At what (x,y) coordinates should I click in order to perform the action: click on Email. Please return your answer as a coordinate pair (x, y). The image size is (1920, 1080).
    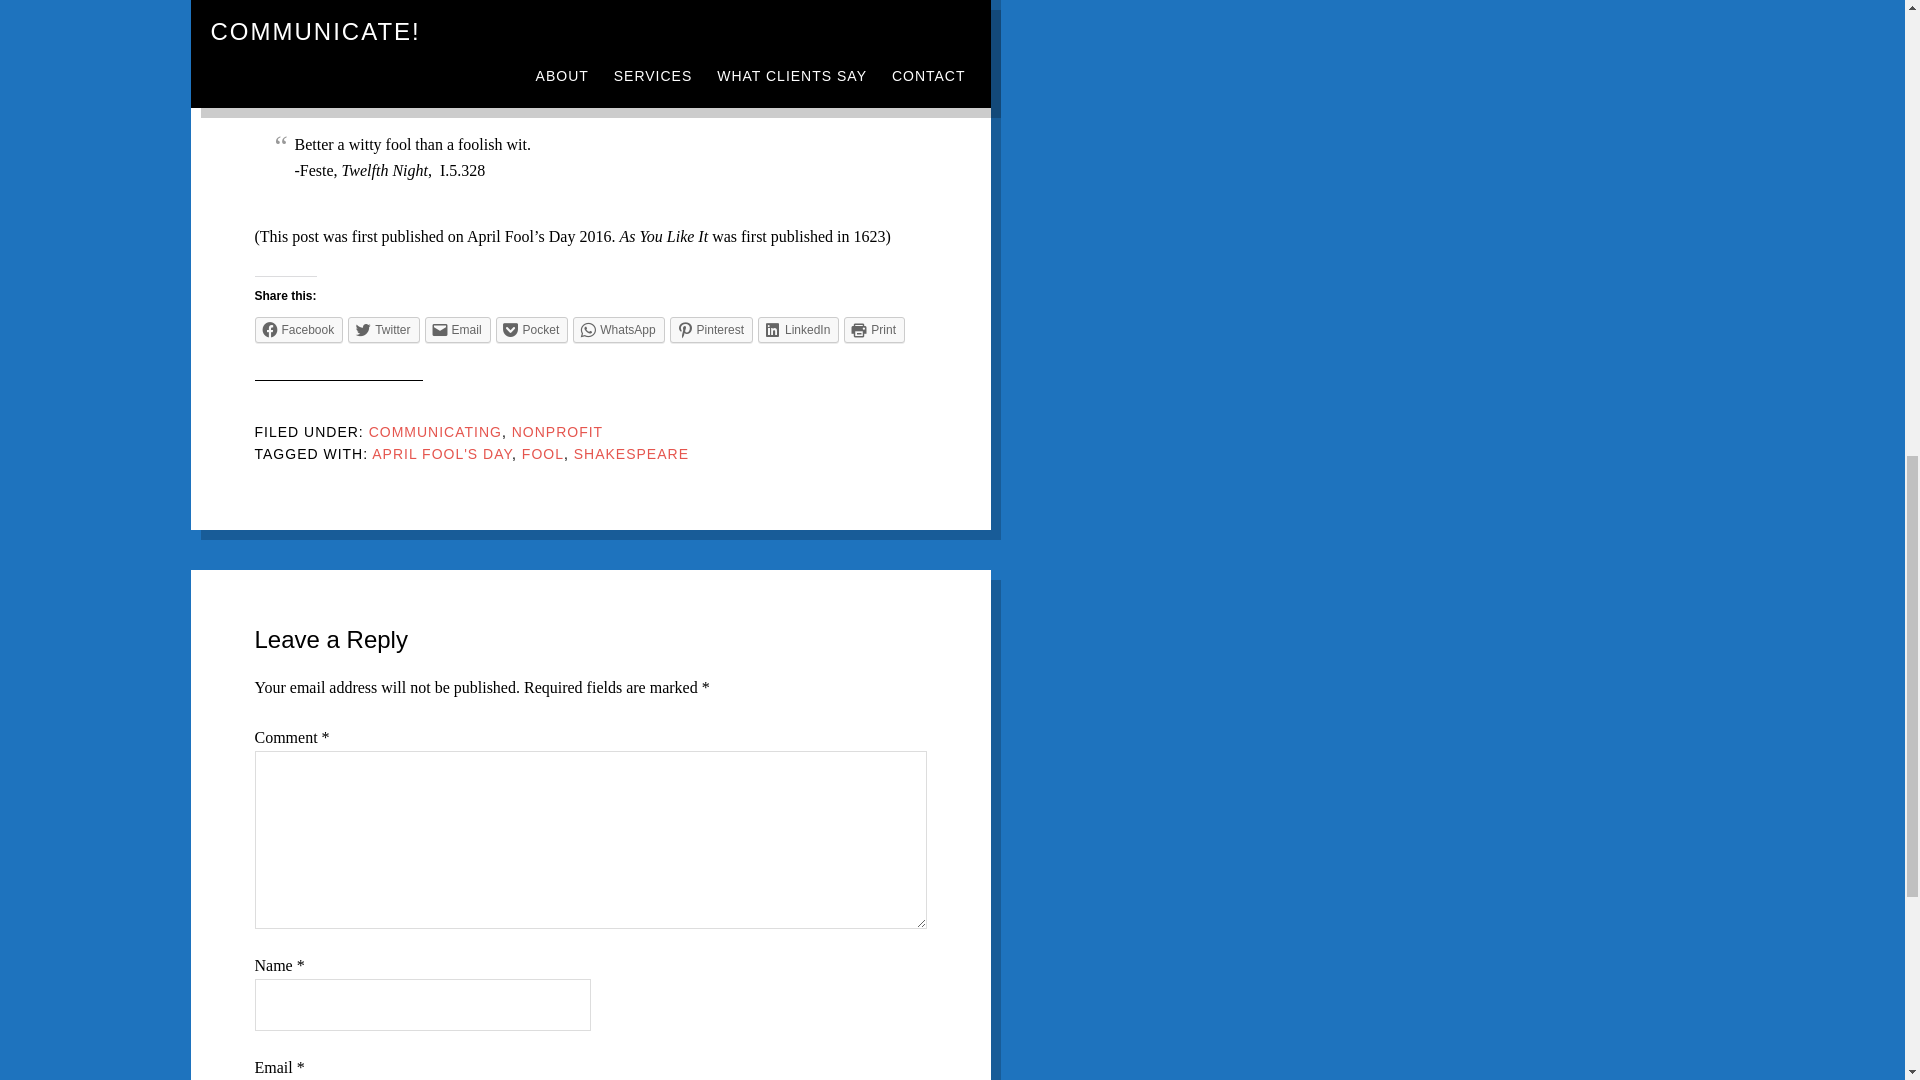
    Looking at the image, I should click on (458, 330).